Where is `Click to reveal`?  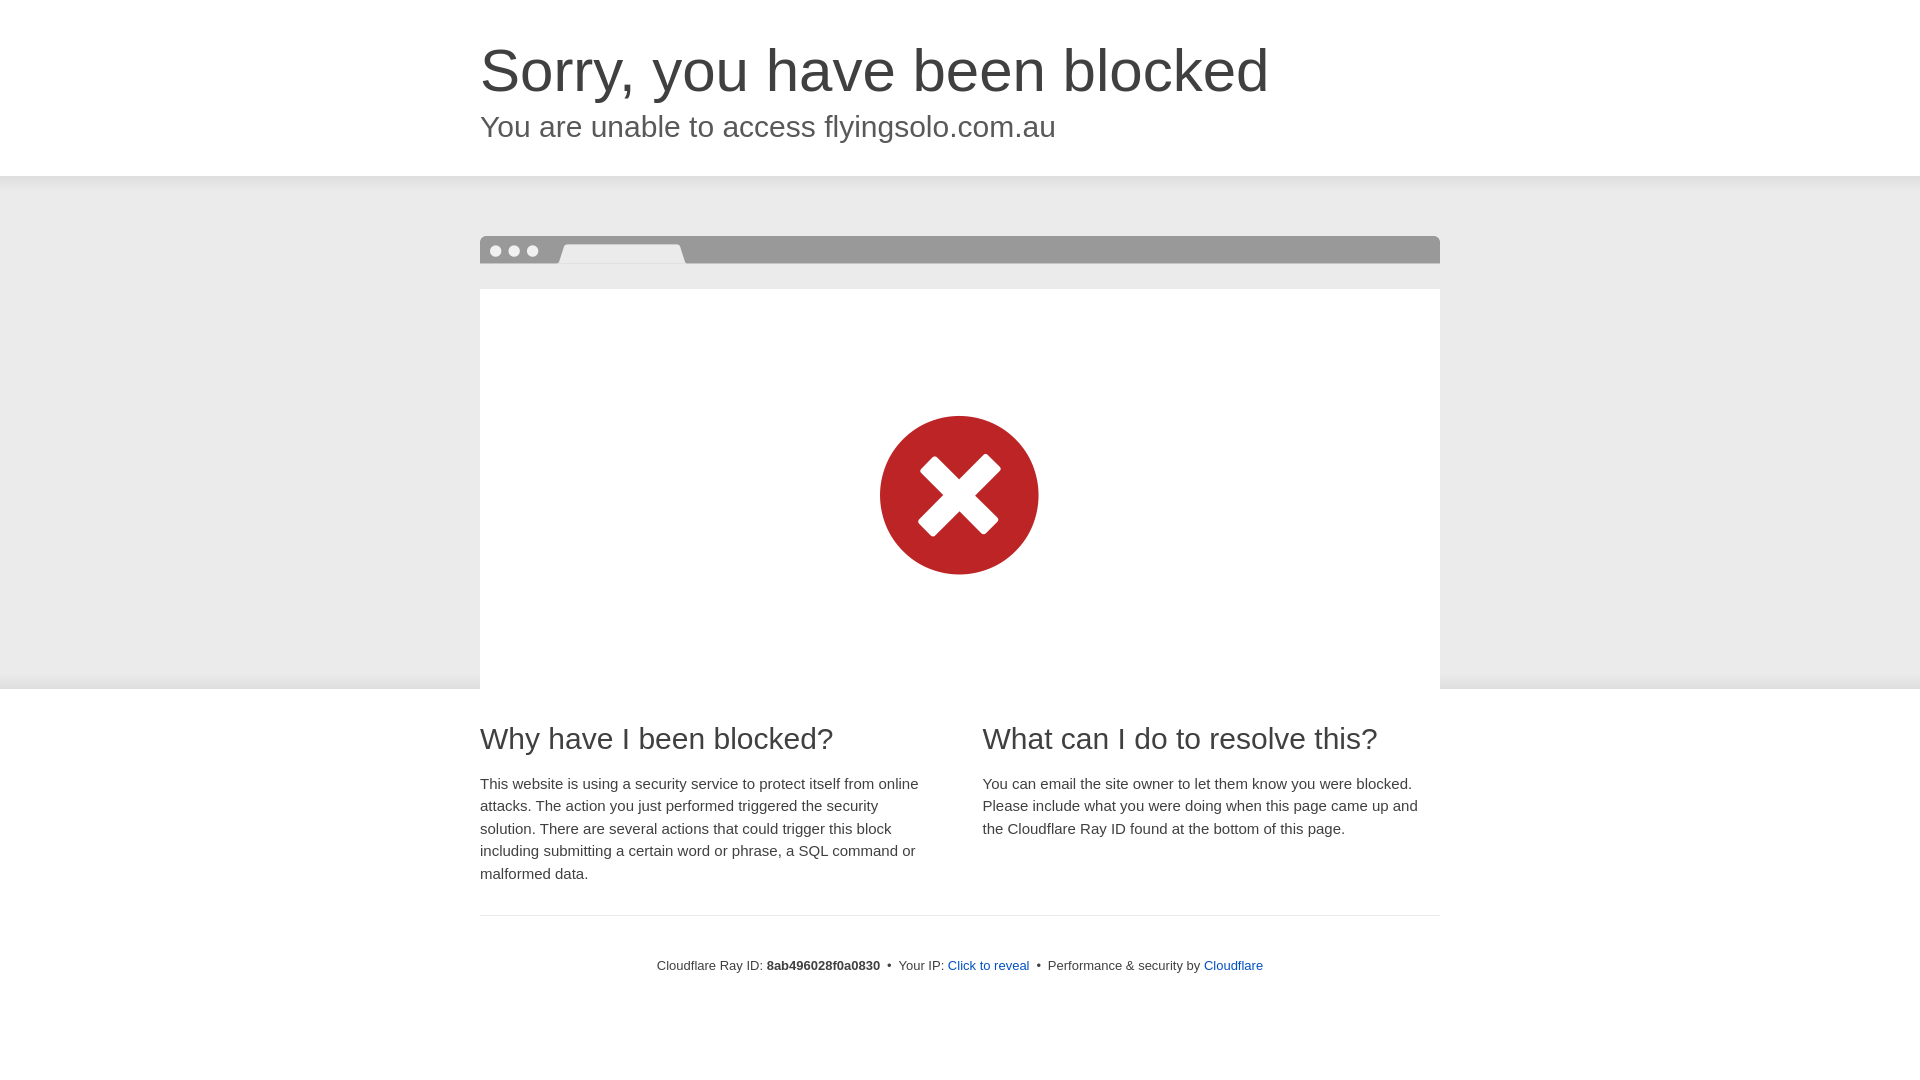
Click to reveal is located at coordinates (988, 966).